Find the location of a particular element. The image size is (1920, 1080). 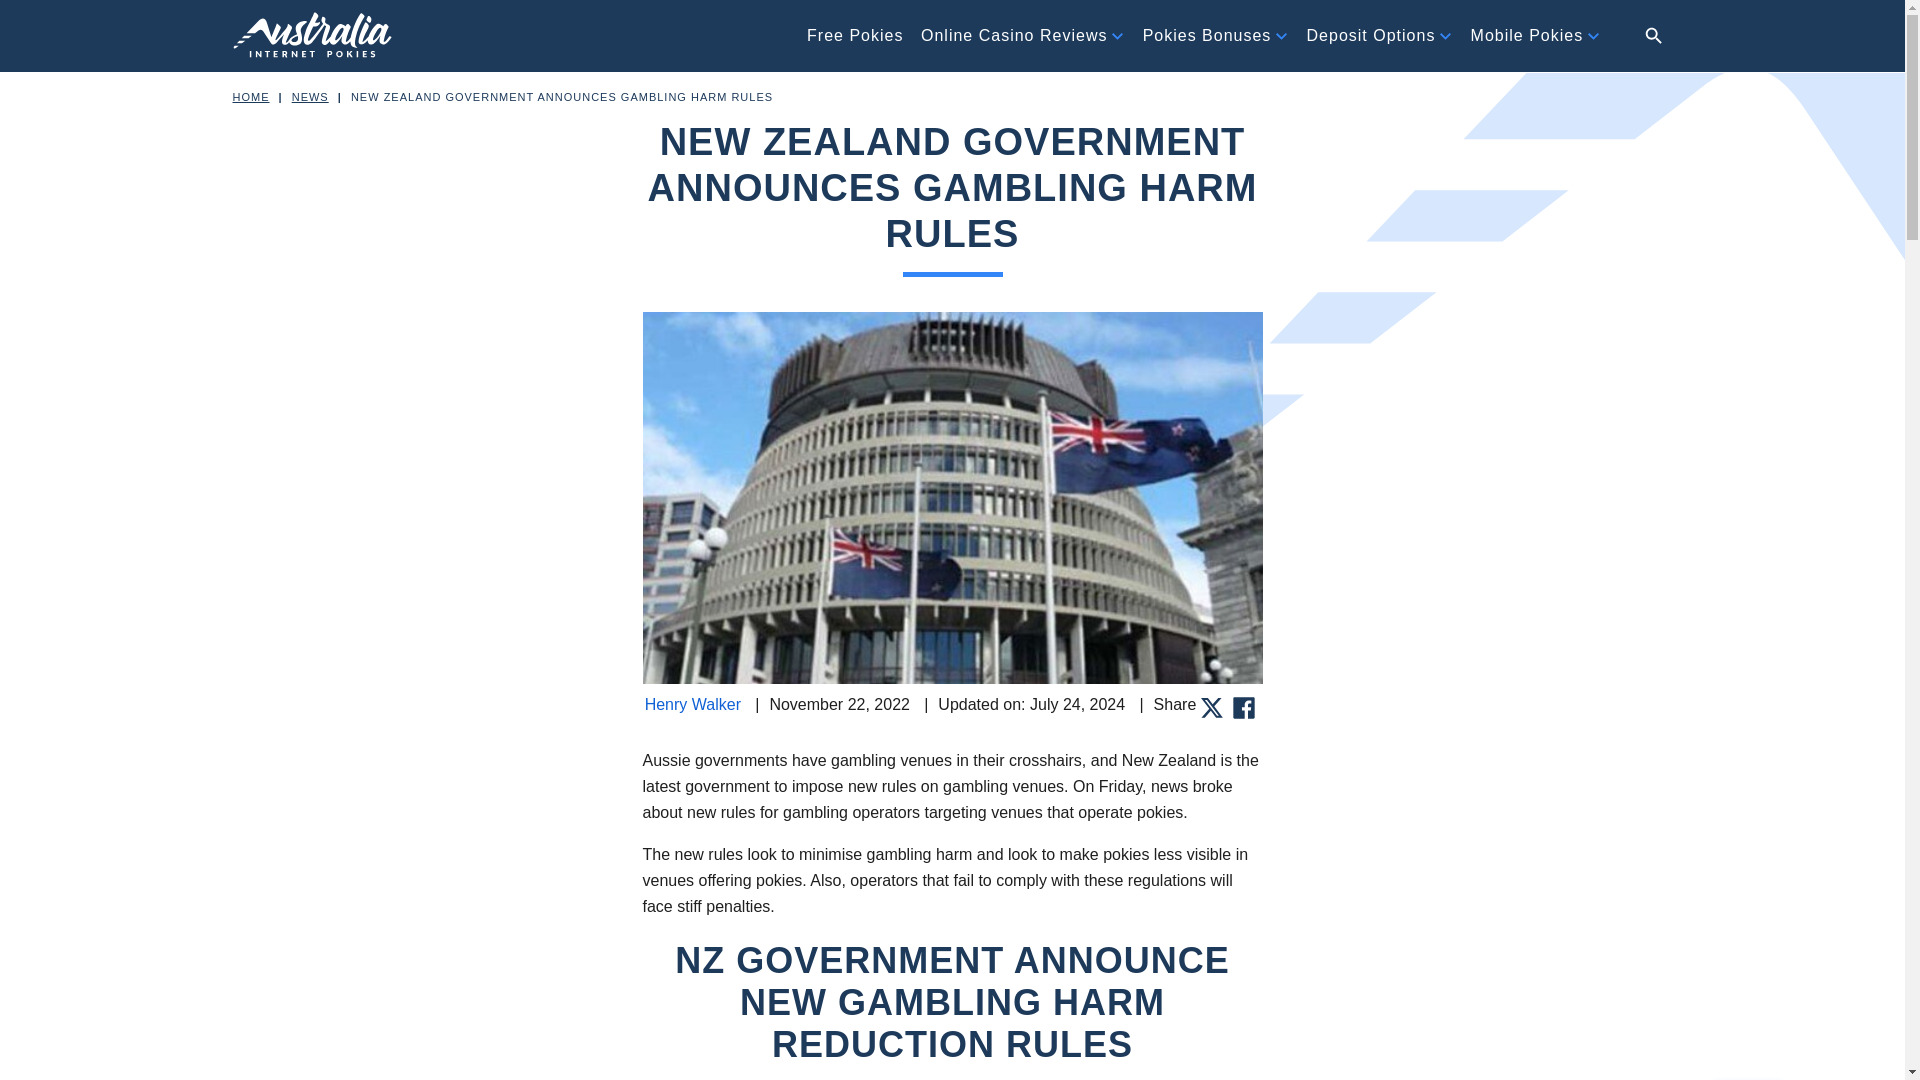

Free Pokies is located at coordinates (854, 35).